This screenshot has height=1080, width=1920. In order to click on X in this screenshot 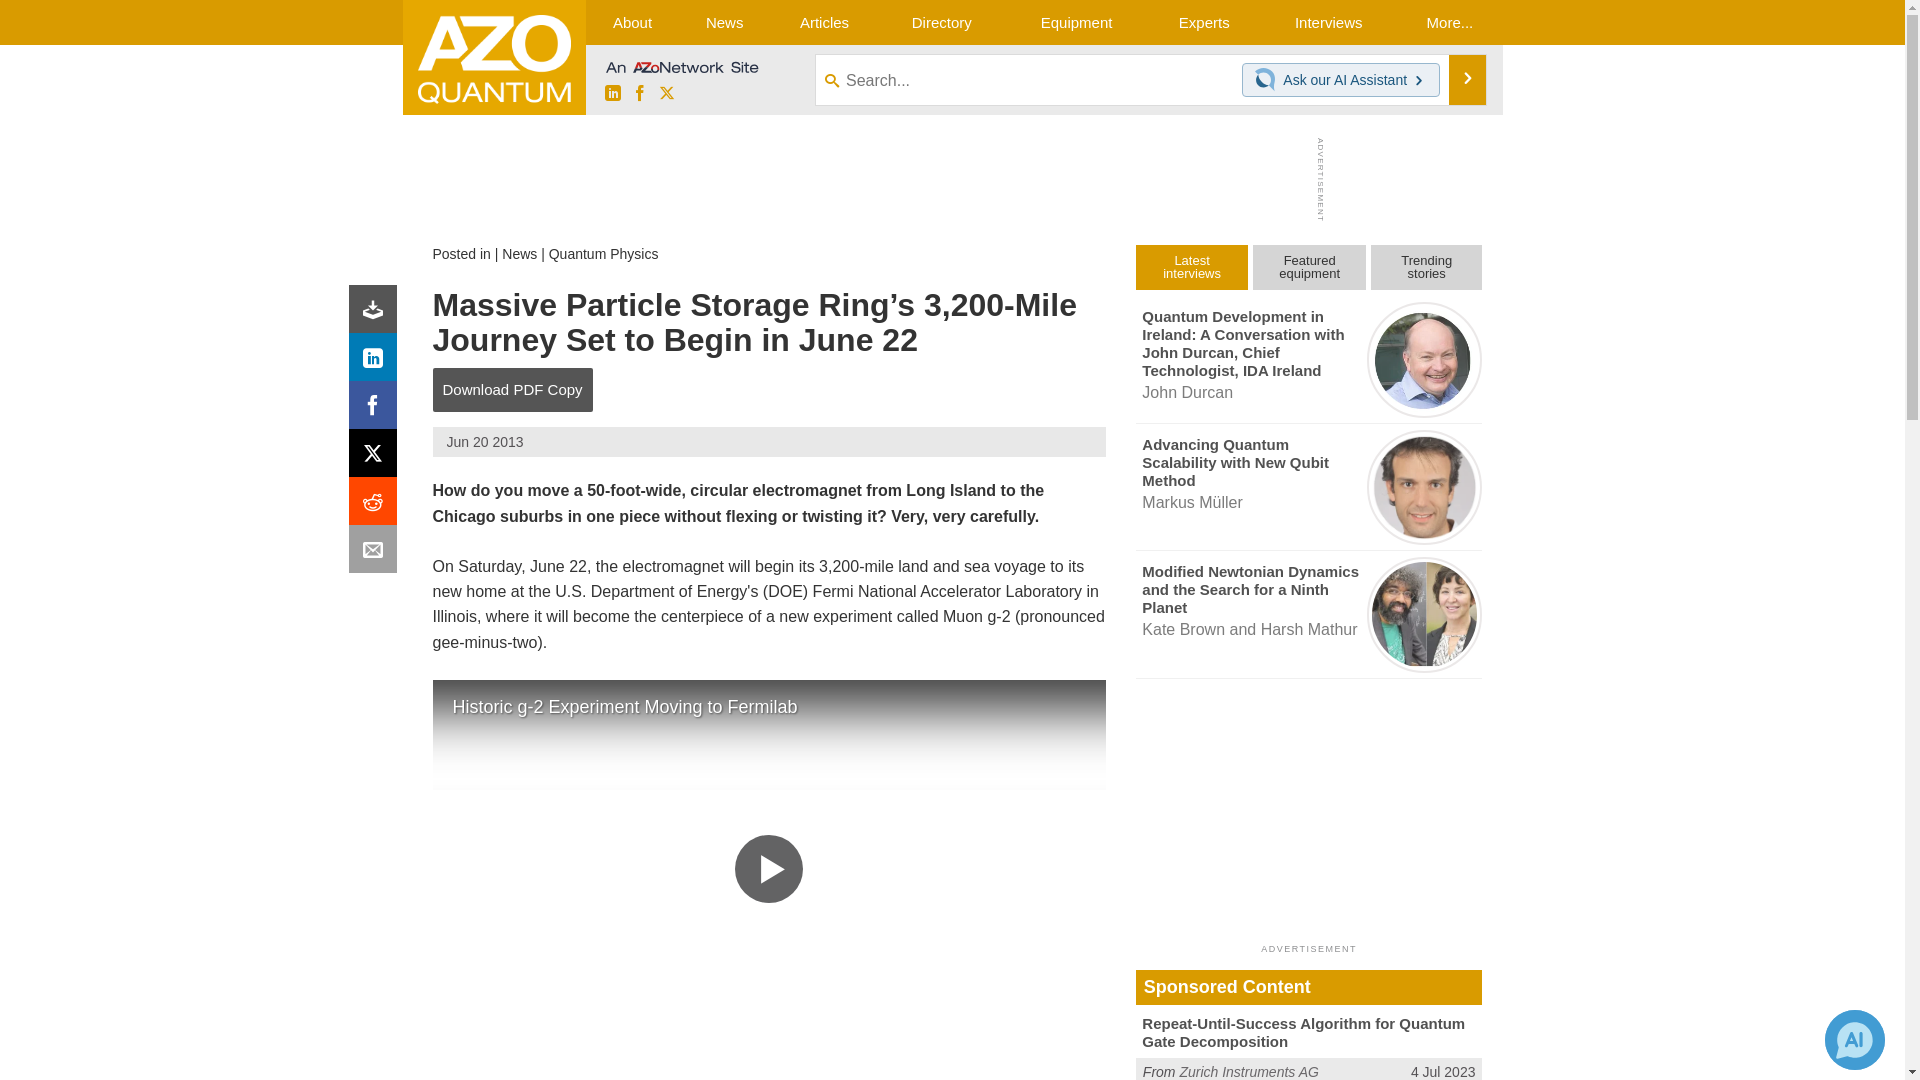, I will do `click(377, 458)`.